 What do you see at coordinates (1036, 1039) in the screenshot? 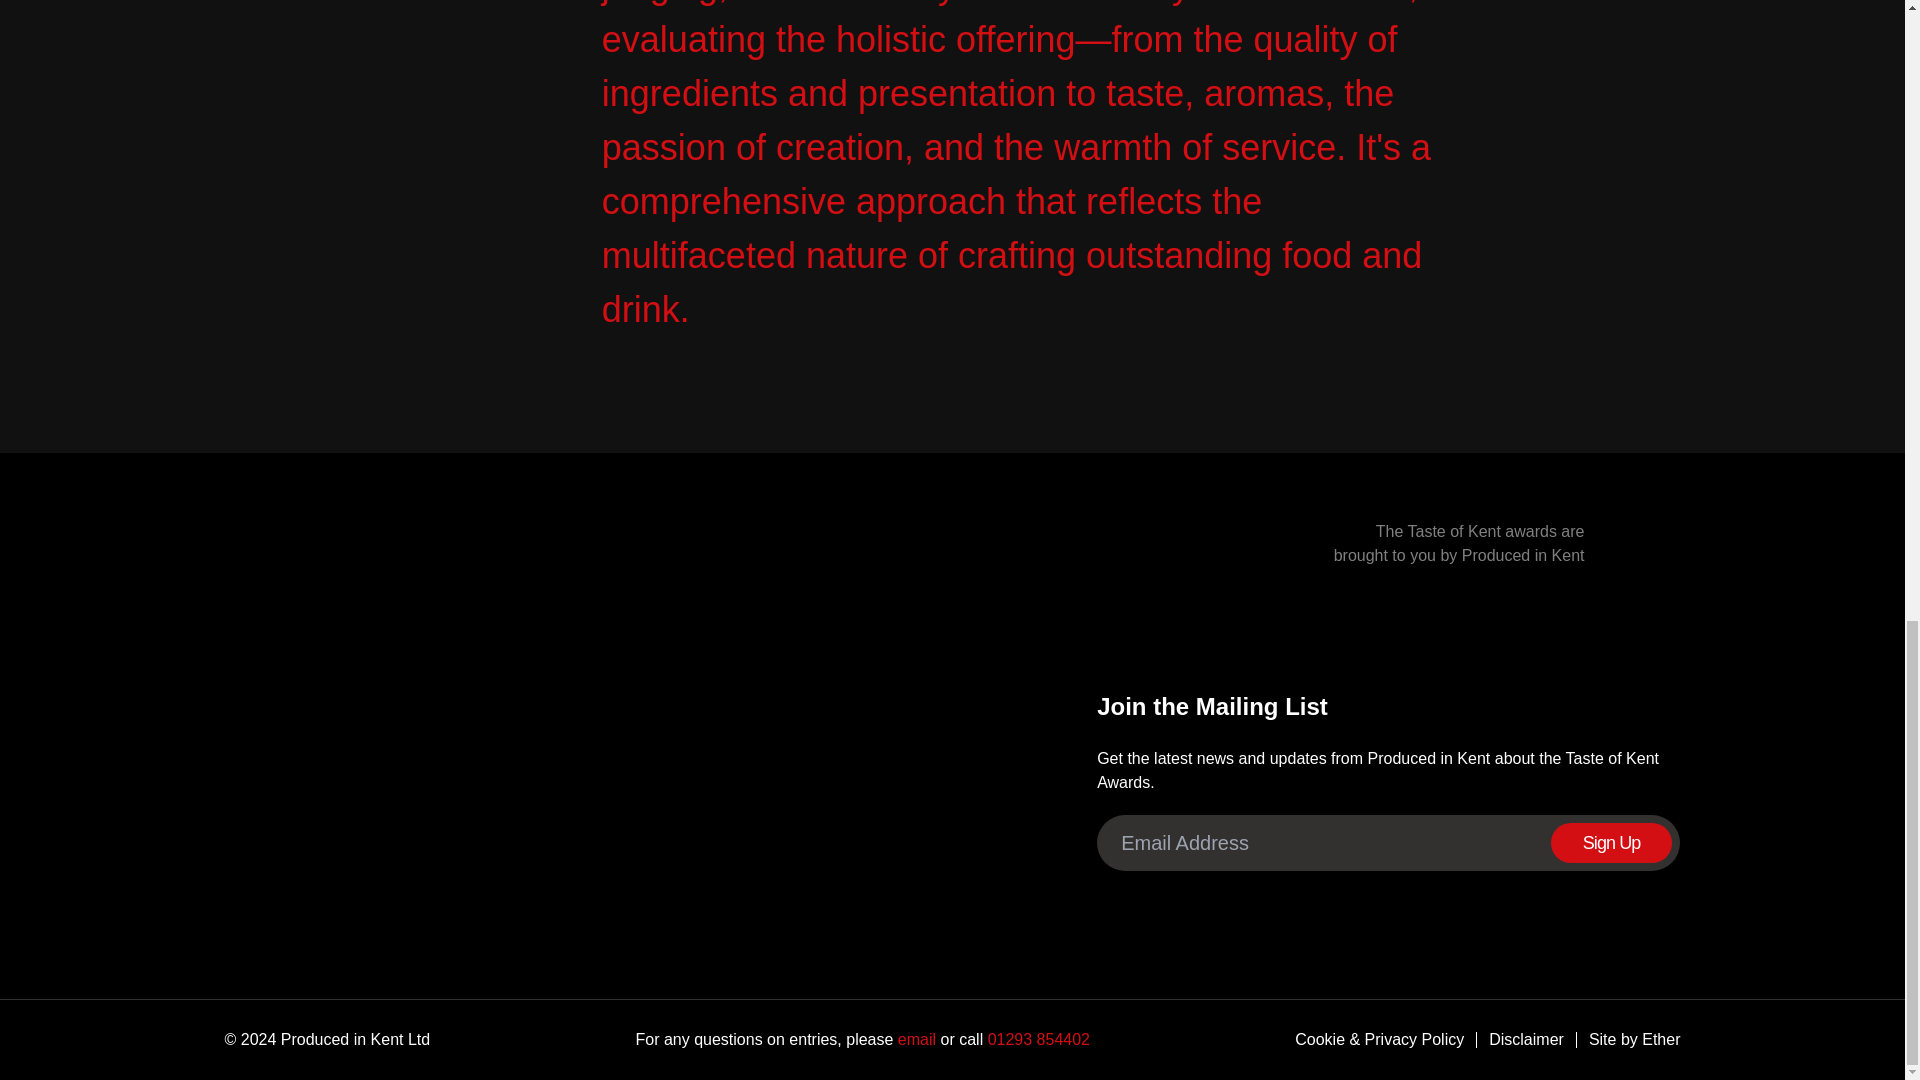
I see `01293 854402` at bounding box center [1036, 1039].